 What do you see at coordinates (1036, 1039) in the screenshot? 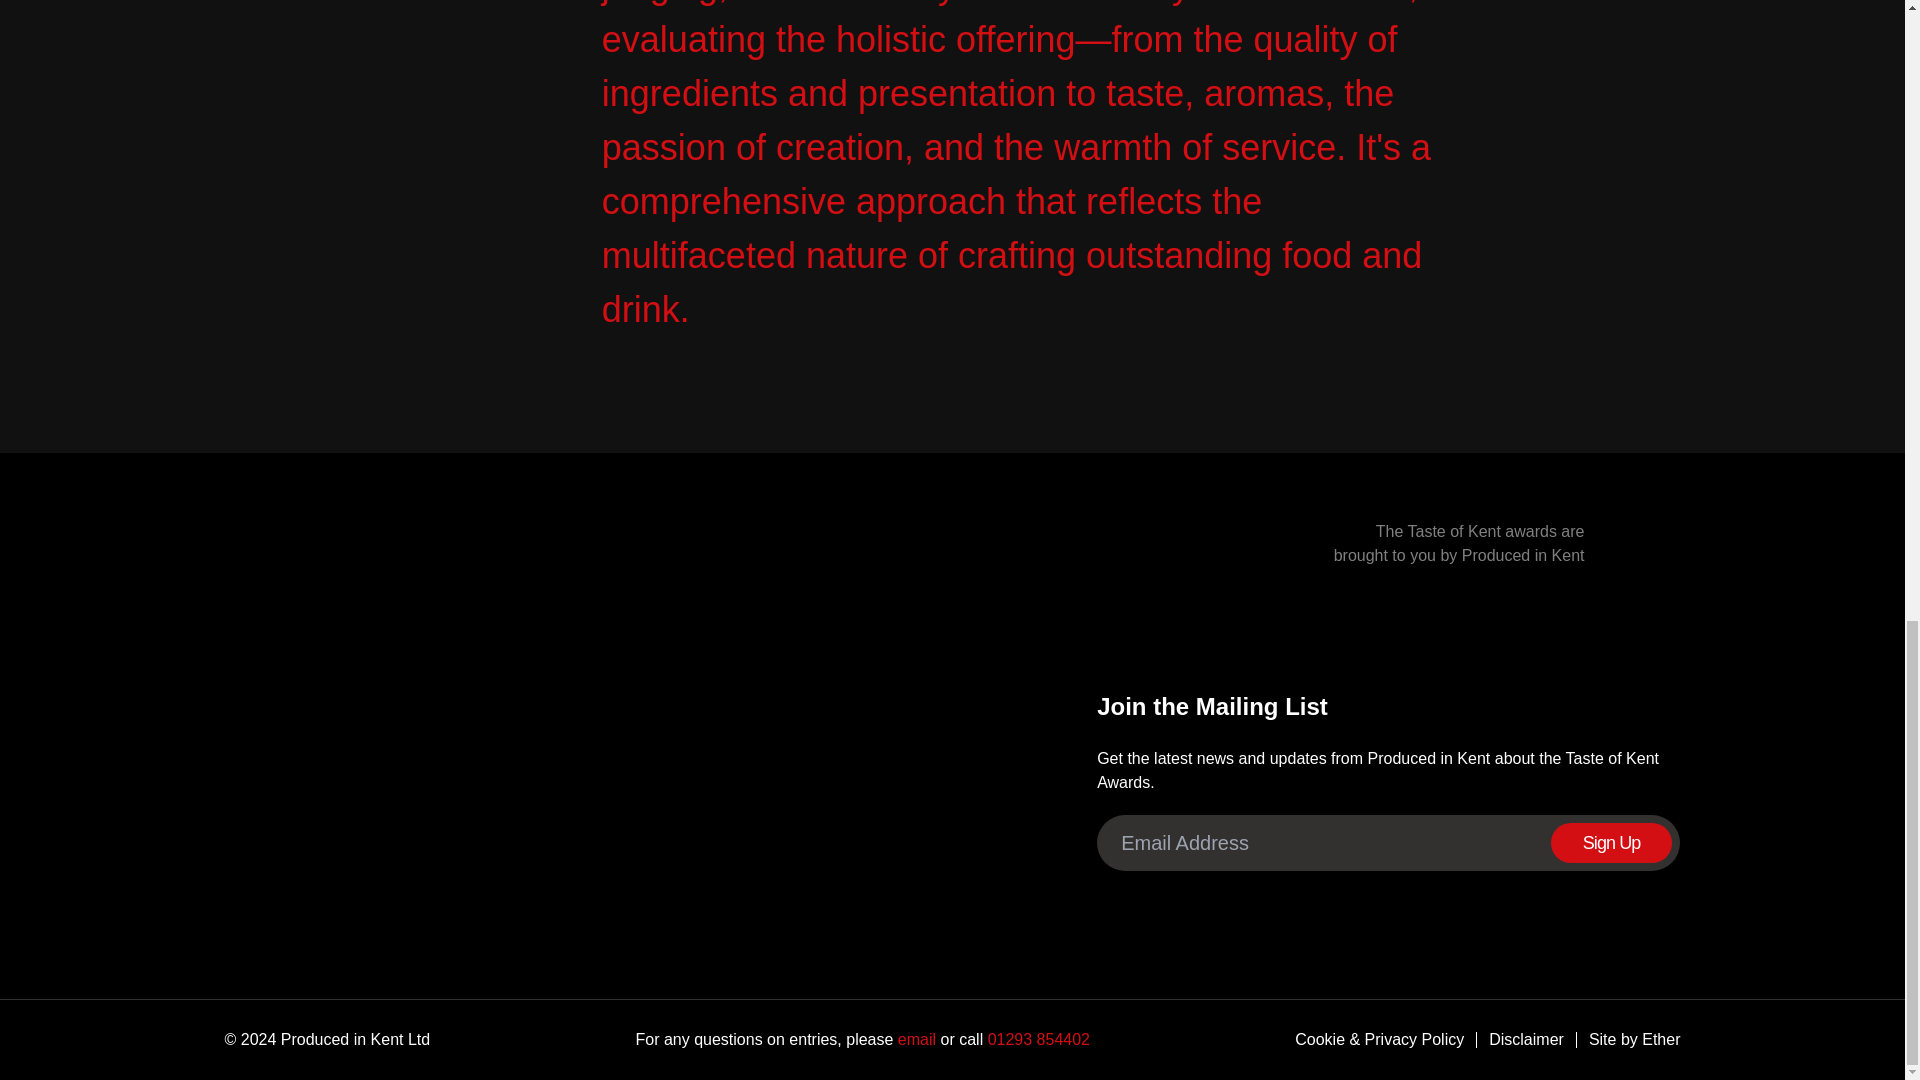
I see `01293 854402` at bounding box center [1036, 1039].